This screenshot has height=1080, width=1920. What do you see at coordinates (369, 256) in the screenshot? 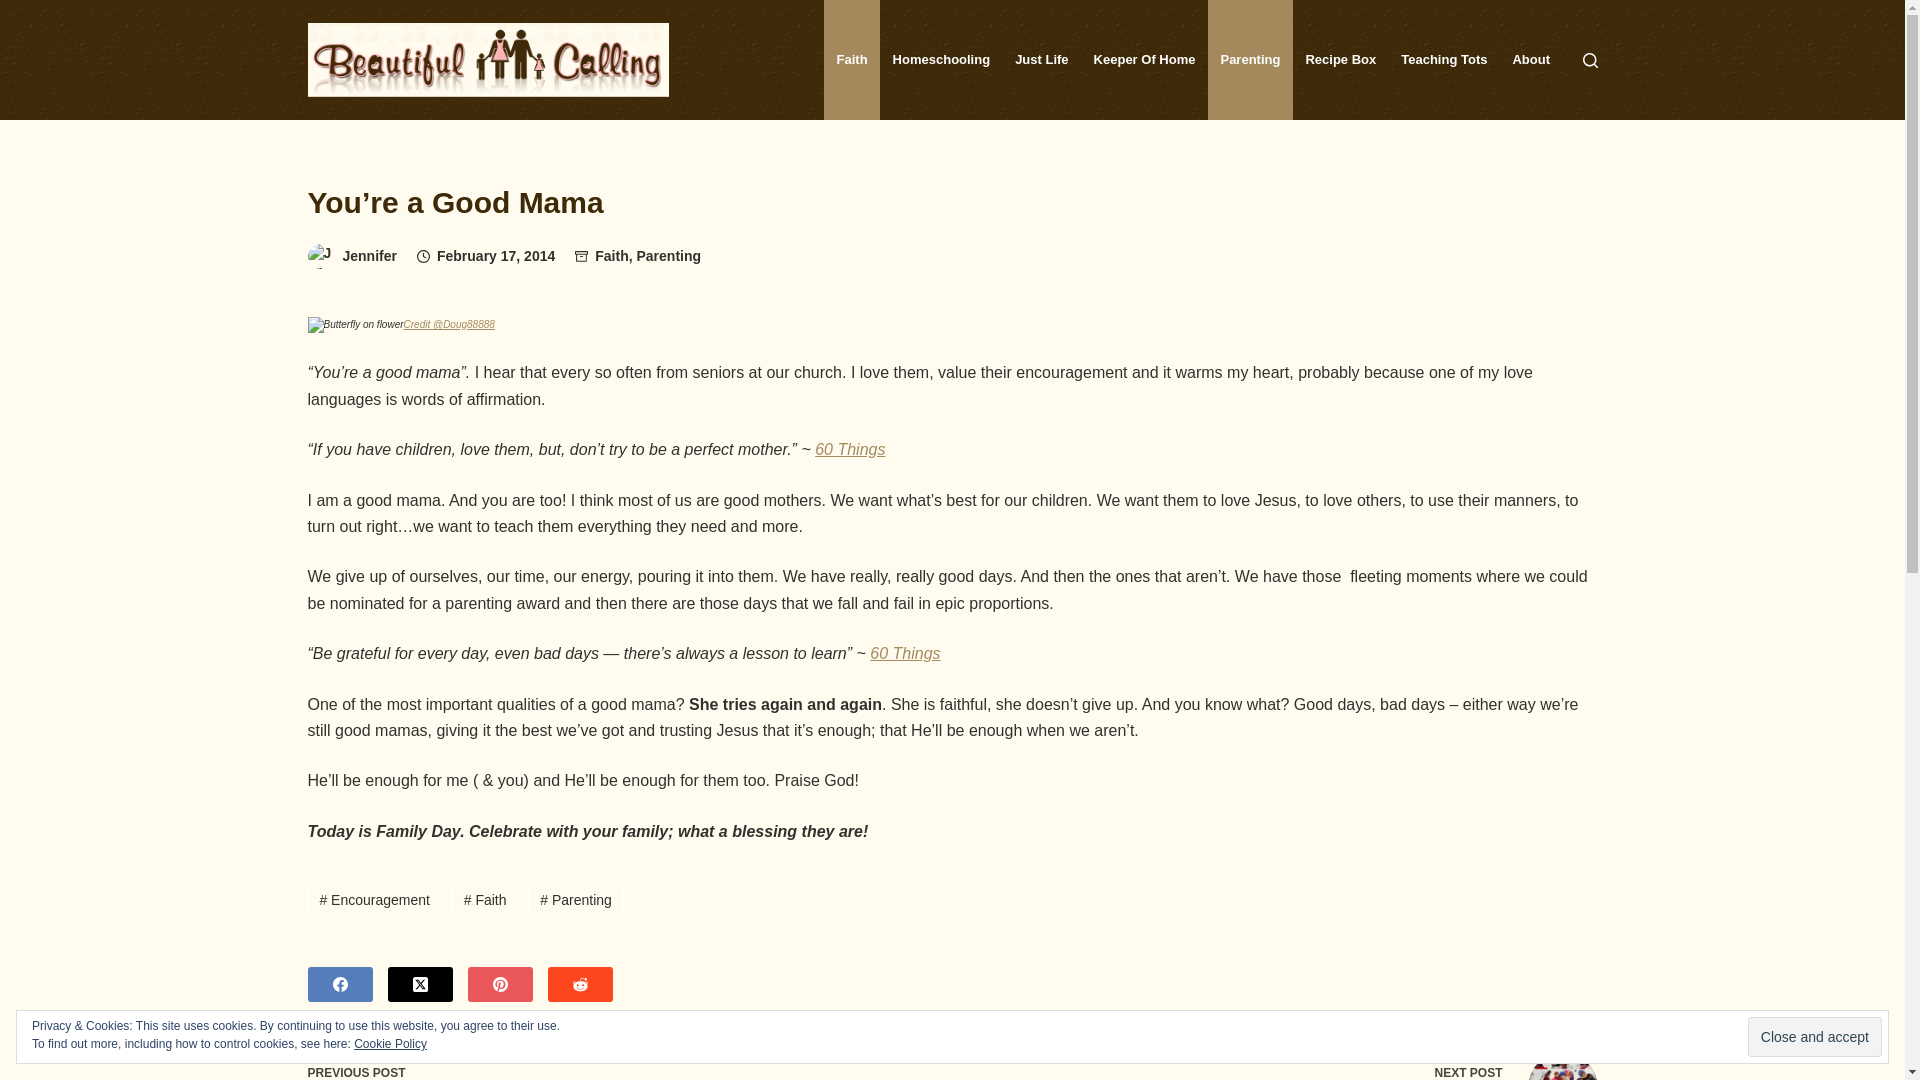
I see `Jennifer` at bounding box center [369, 256].